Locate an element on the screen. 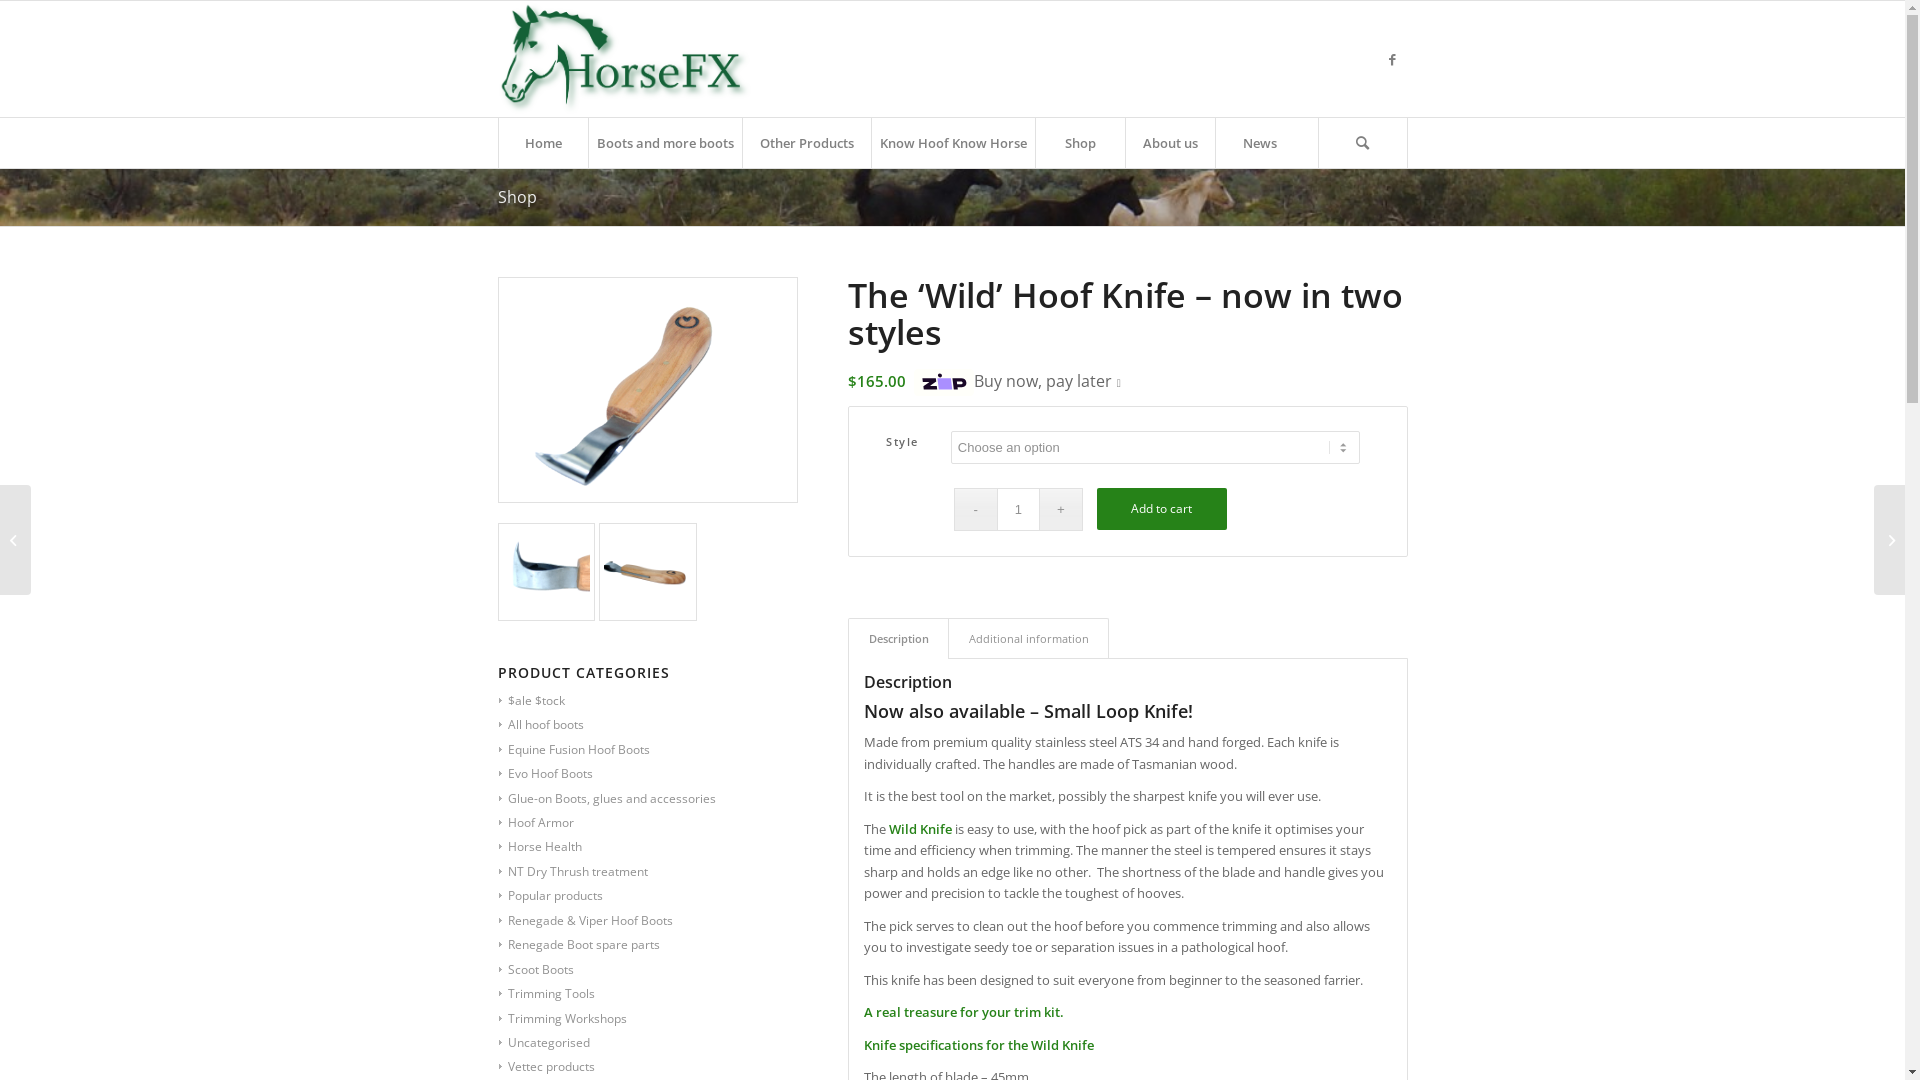 The width and height of the screenshot is (1920, 1080). NT Dry Thrush treatment is located at coordinates (572, 872).